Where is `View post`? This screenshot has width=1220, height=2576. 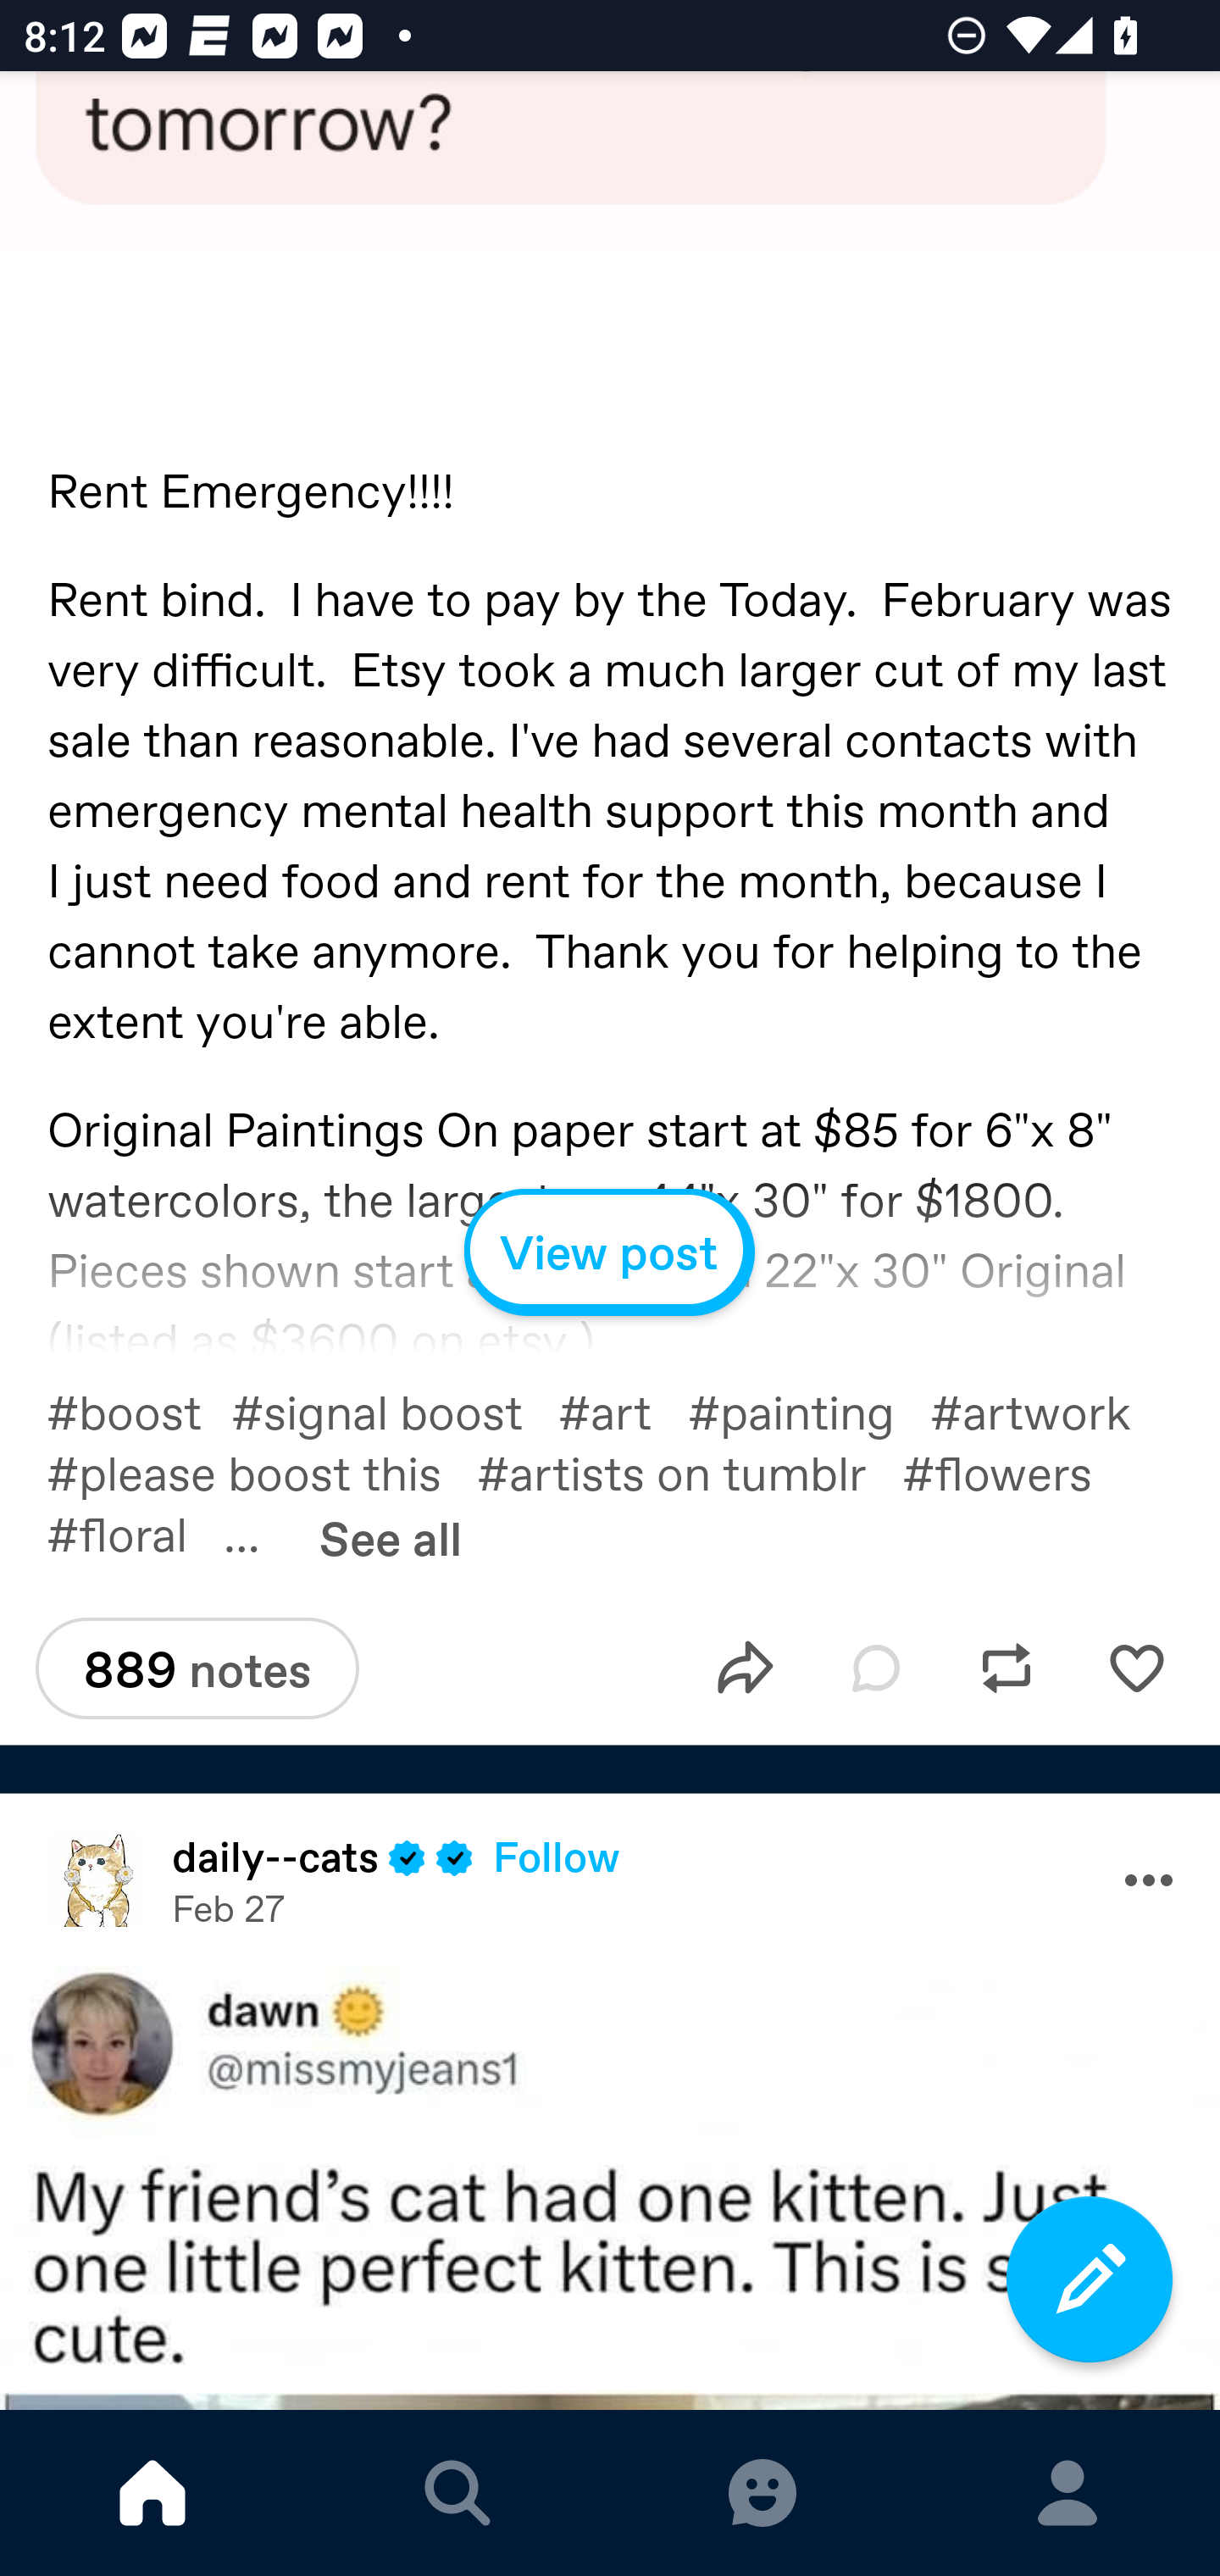 View post is located at coordinates (610, 1252).